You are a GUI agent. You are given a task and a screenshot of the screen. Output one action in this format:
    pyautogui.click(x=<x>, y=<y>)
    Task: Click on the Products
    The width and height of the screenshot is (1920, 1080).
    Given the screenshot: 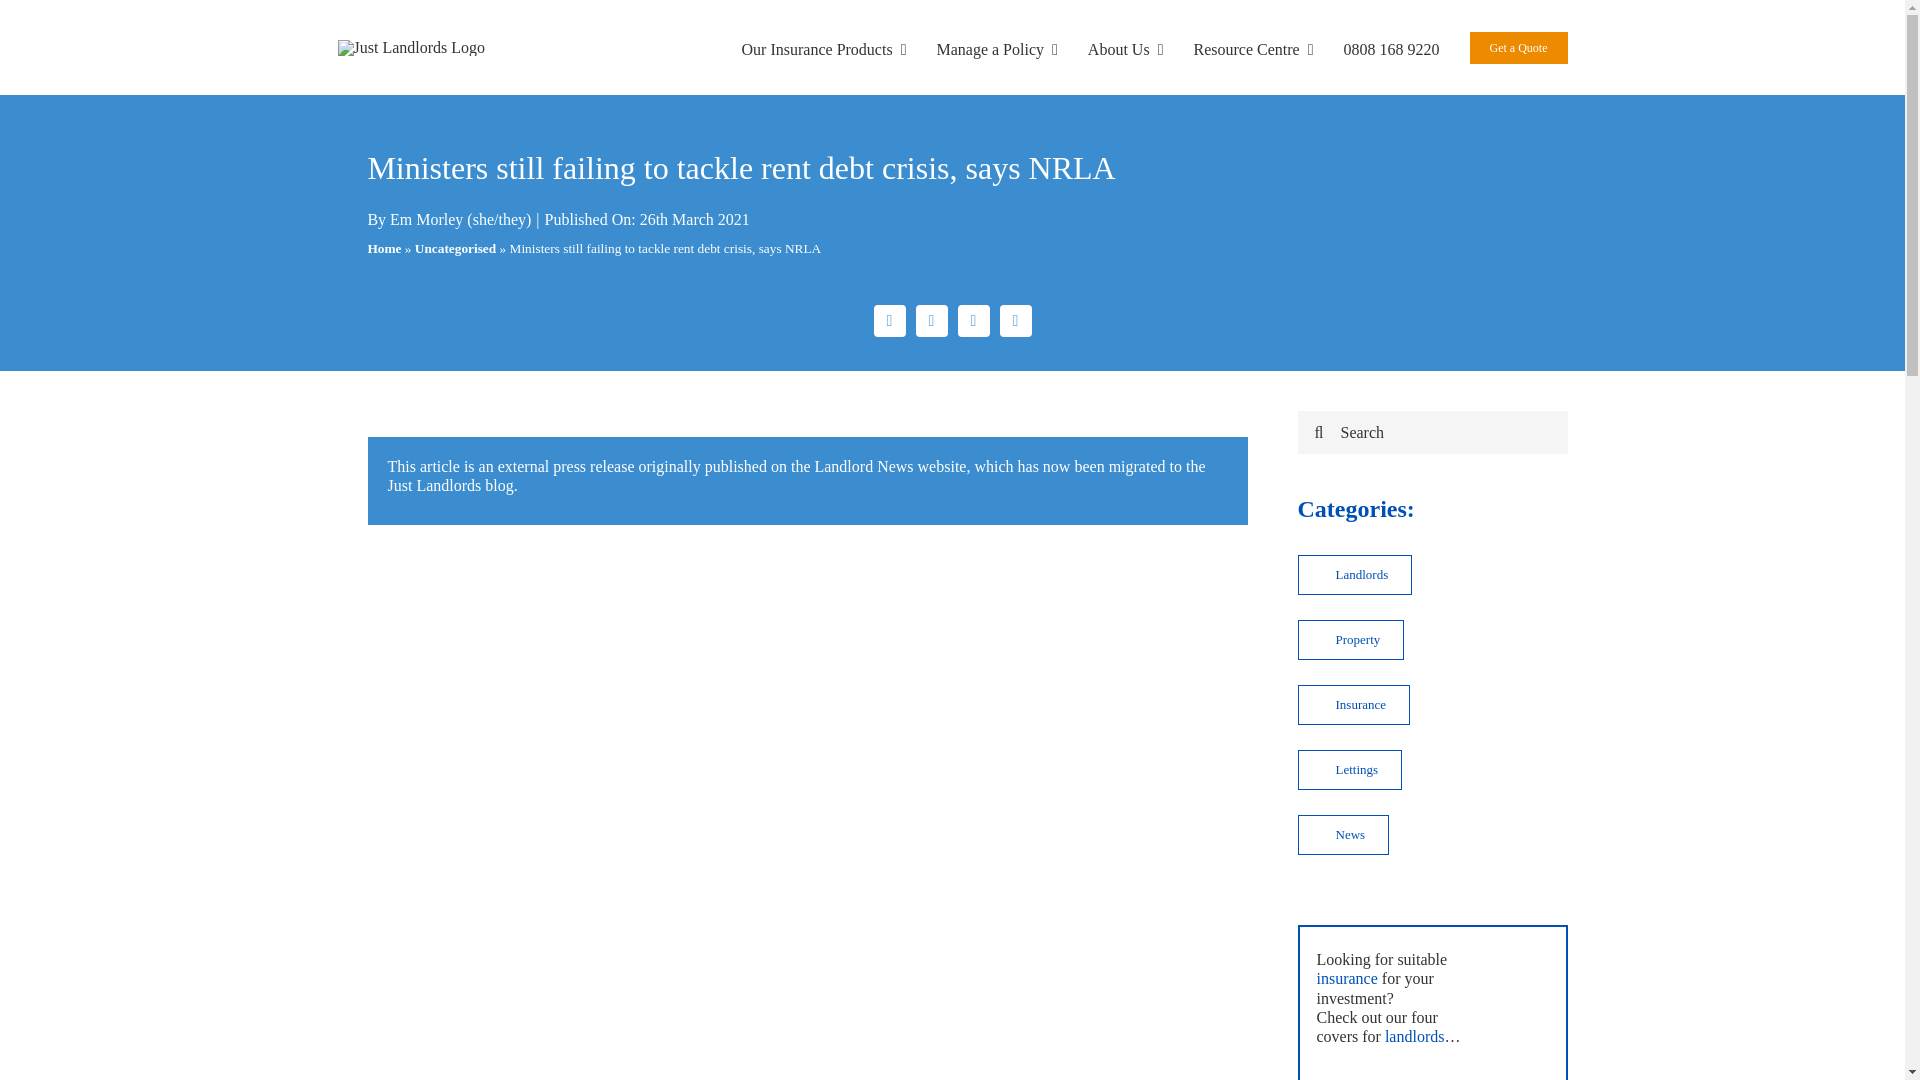 What is the action you would take?
    pyautogui.click(x=824, y=48)
    